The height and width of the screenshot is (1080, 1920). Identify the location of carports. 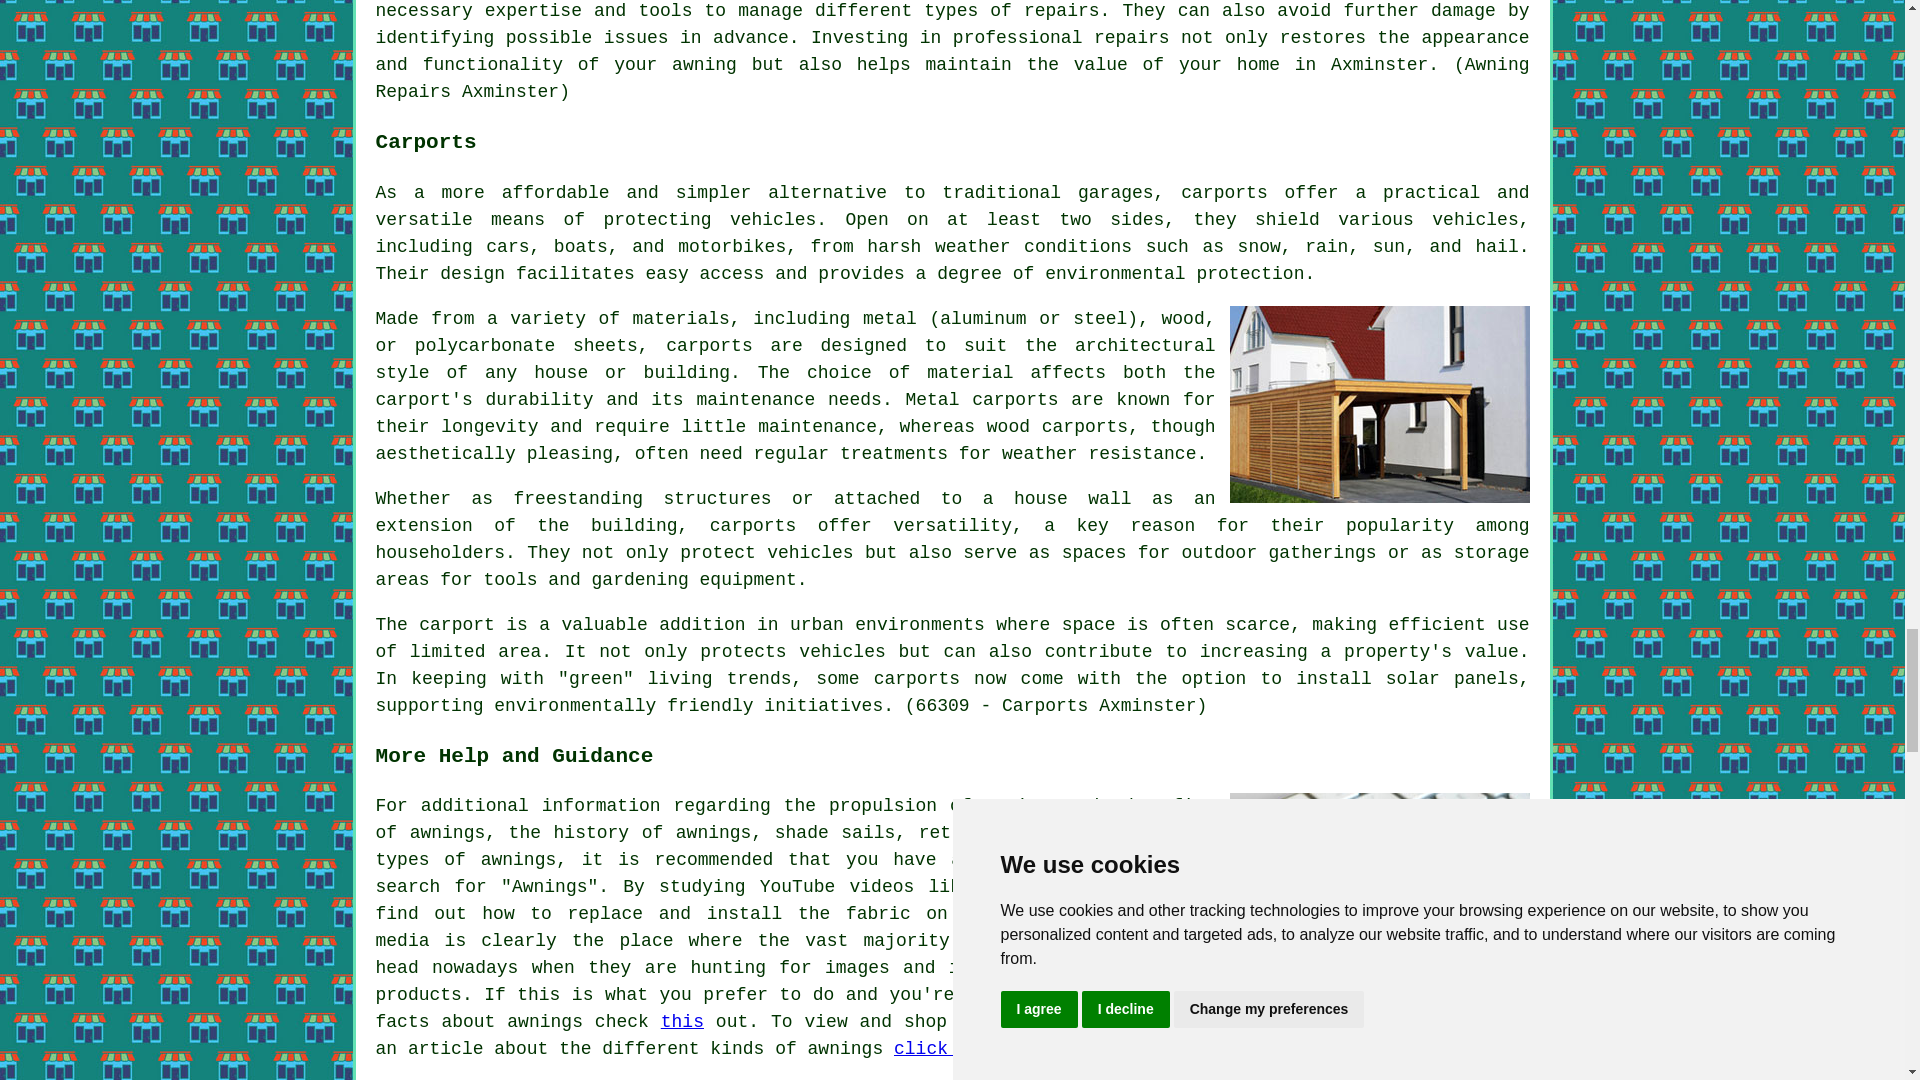
(916, 678).